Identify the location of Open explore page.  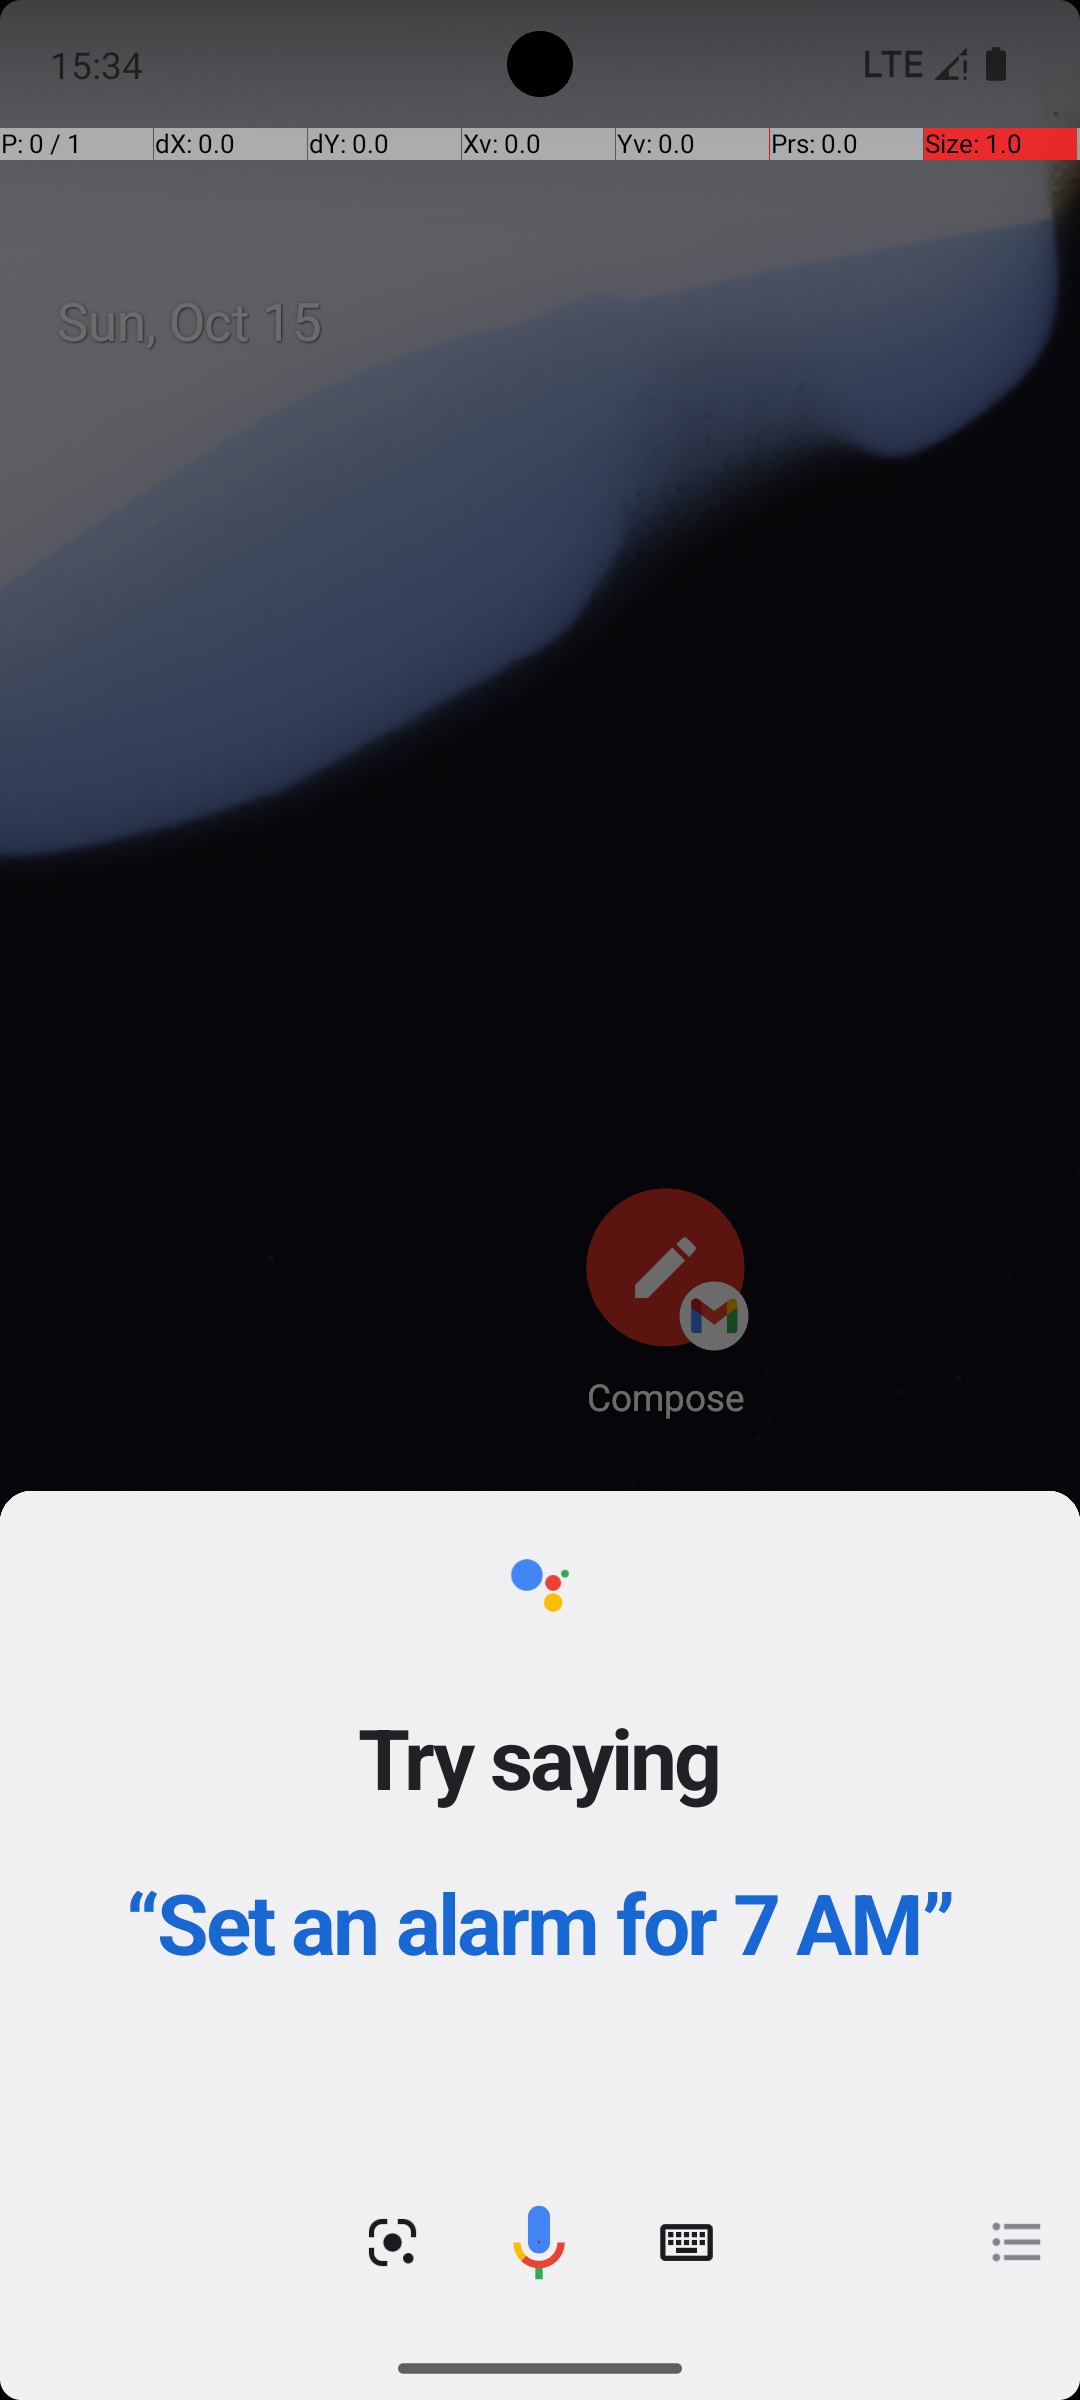
(1017, 2242).